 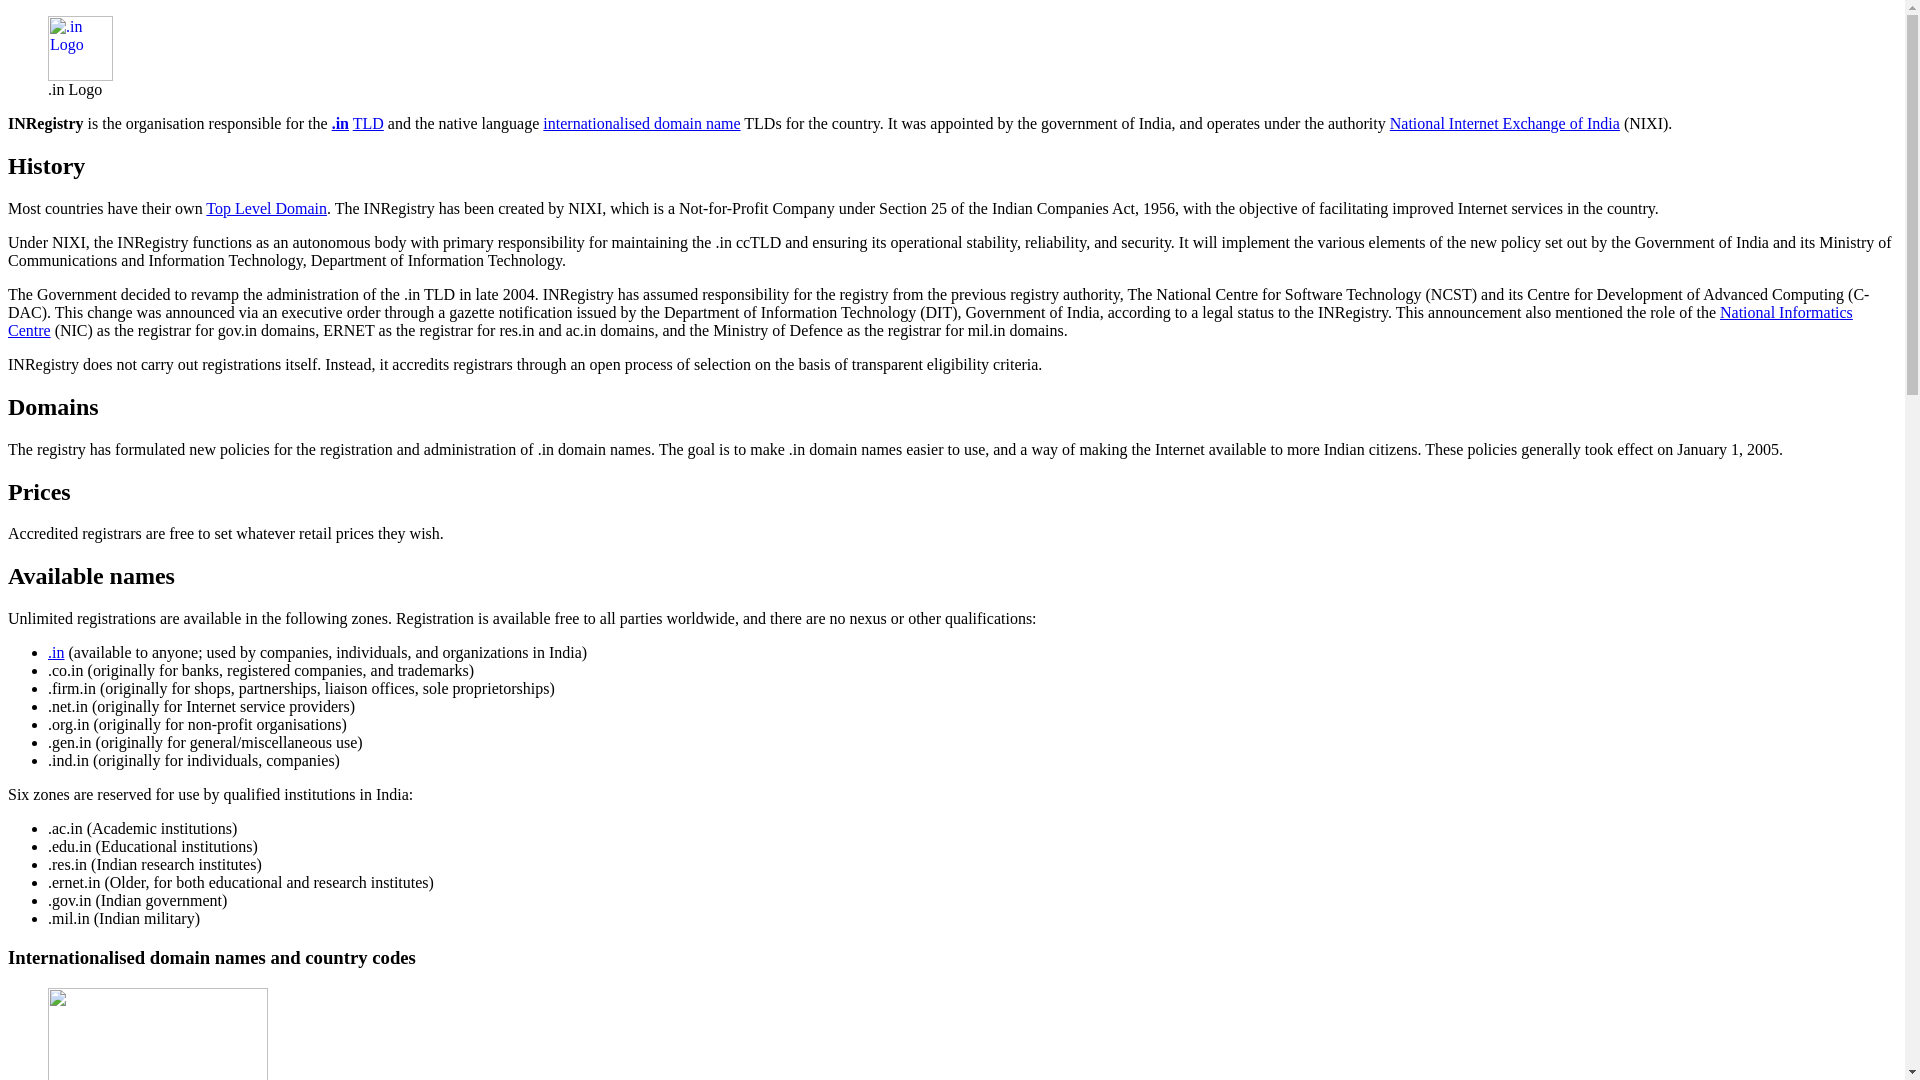 I want to click on National Informatics Centre, so click(x=930, y=321).